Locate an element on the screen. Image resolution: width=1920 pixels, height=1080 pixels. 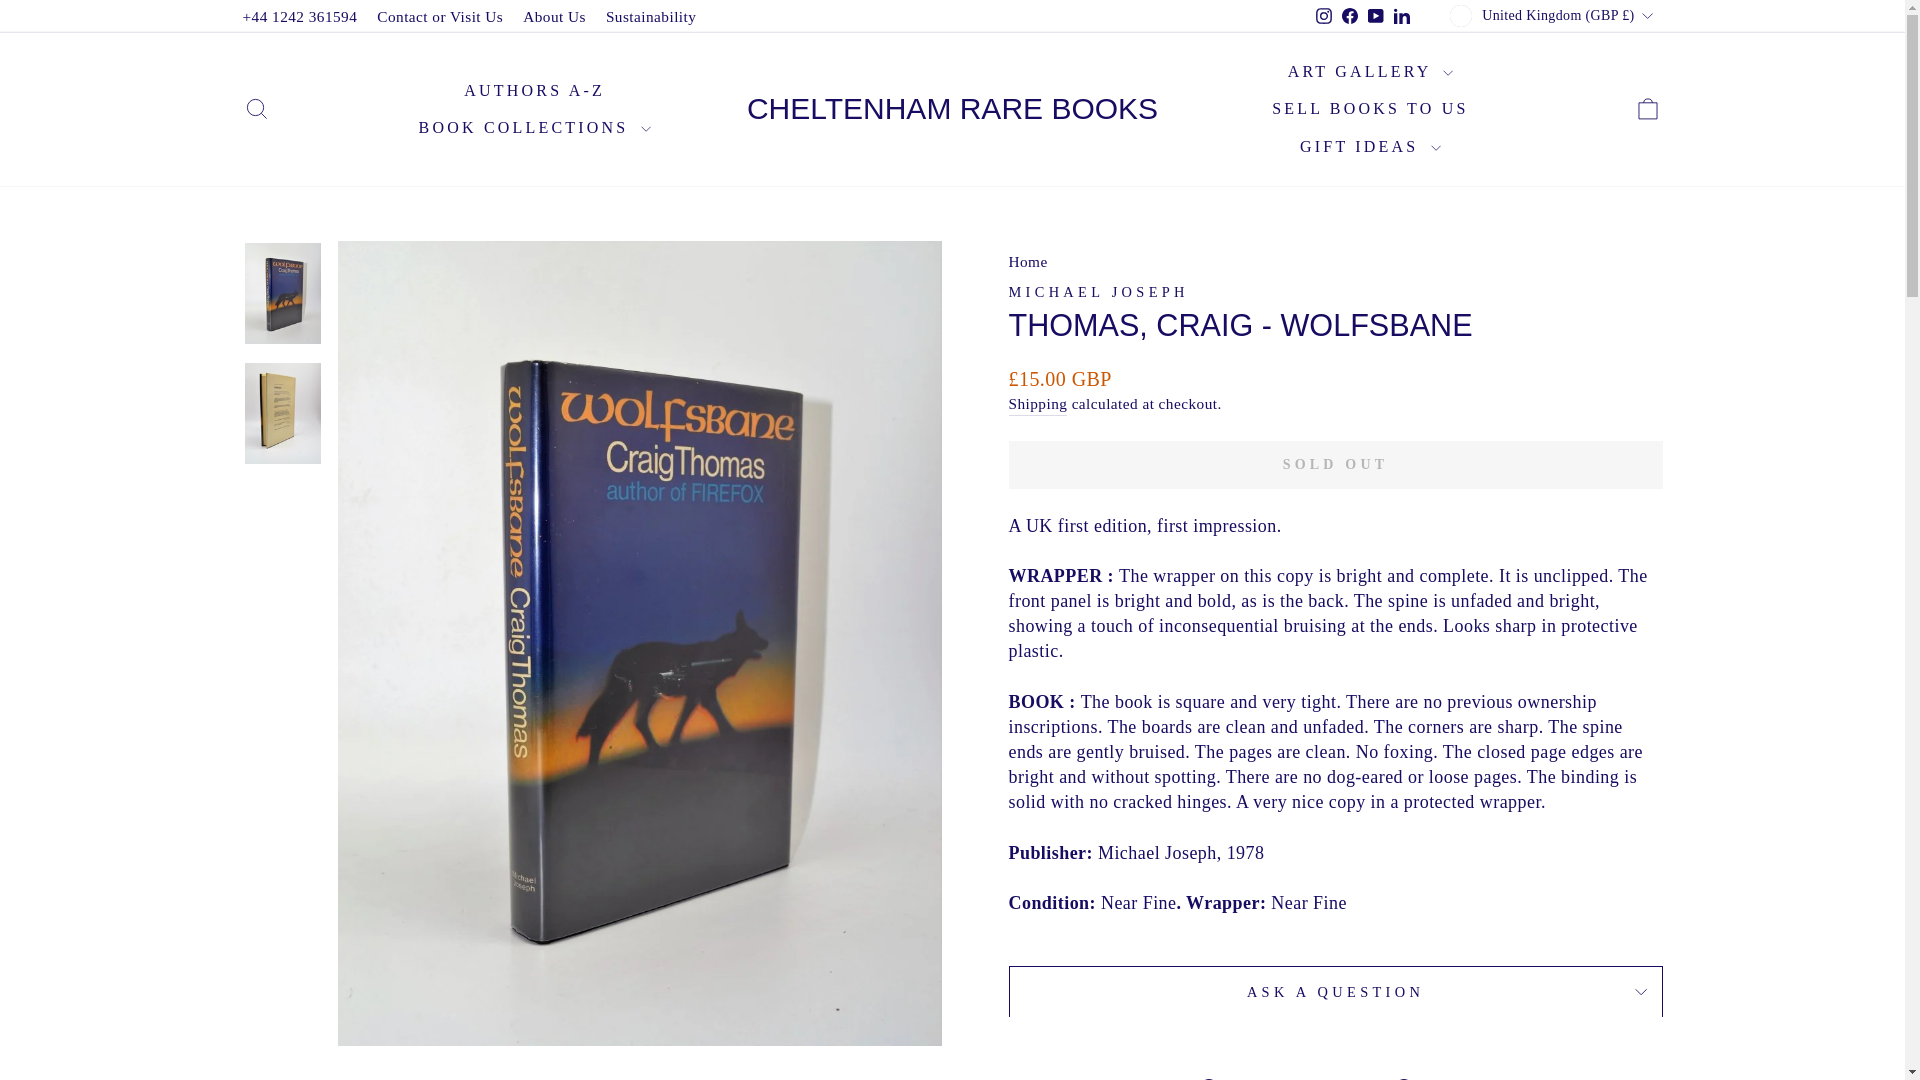
Pin on Pinterest is located at coordinates (1432, 1076).